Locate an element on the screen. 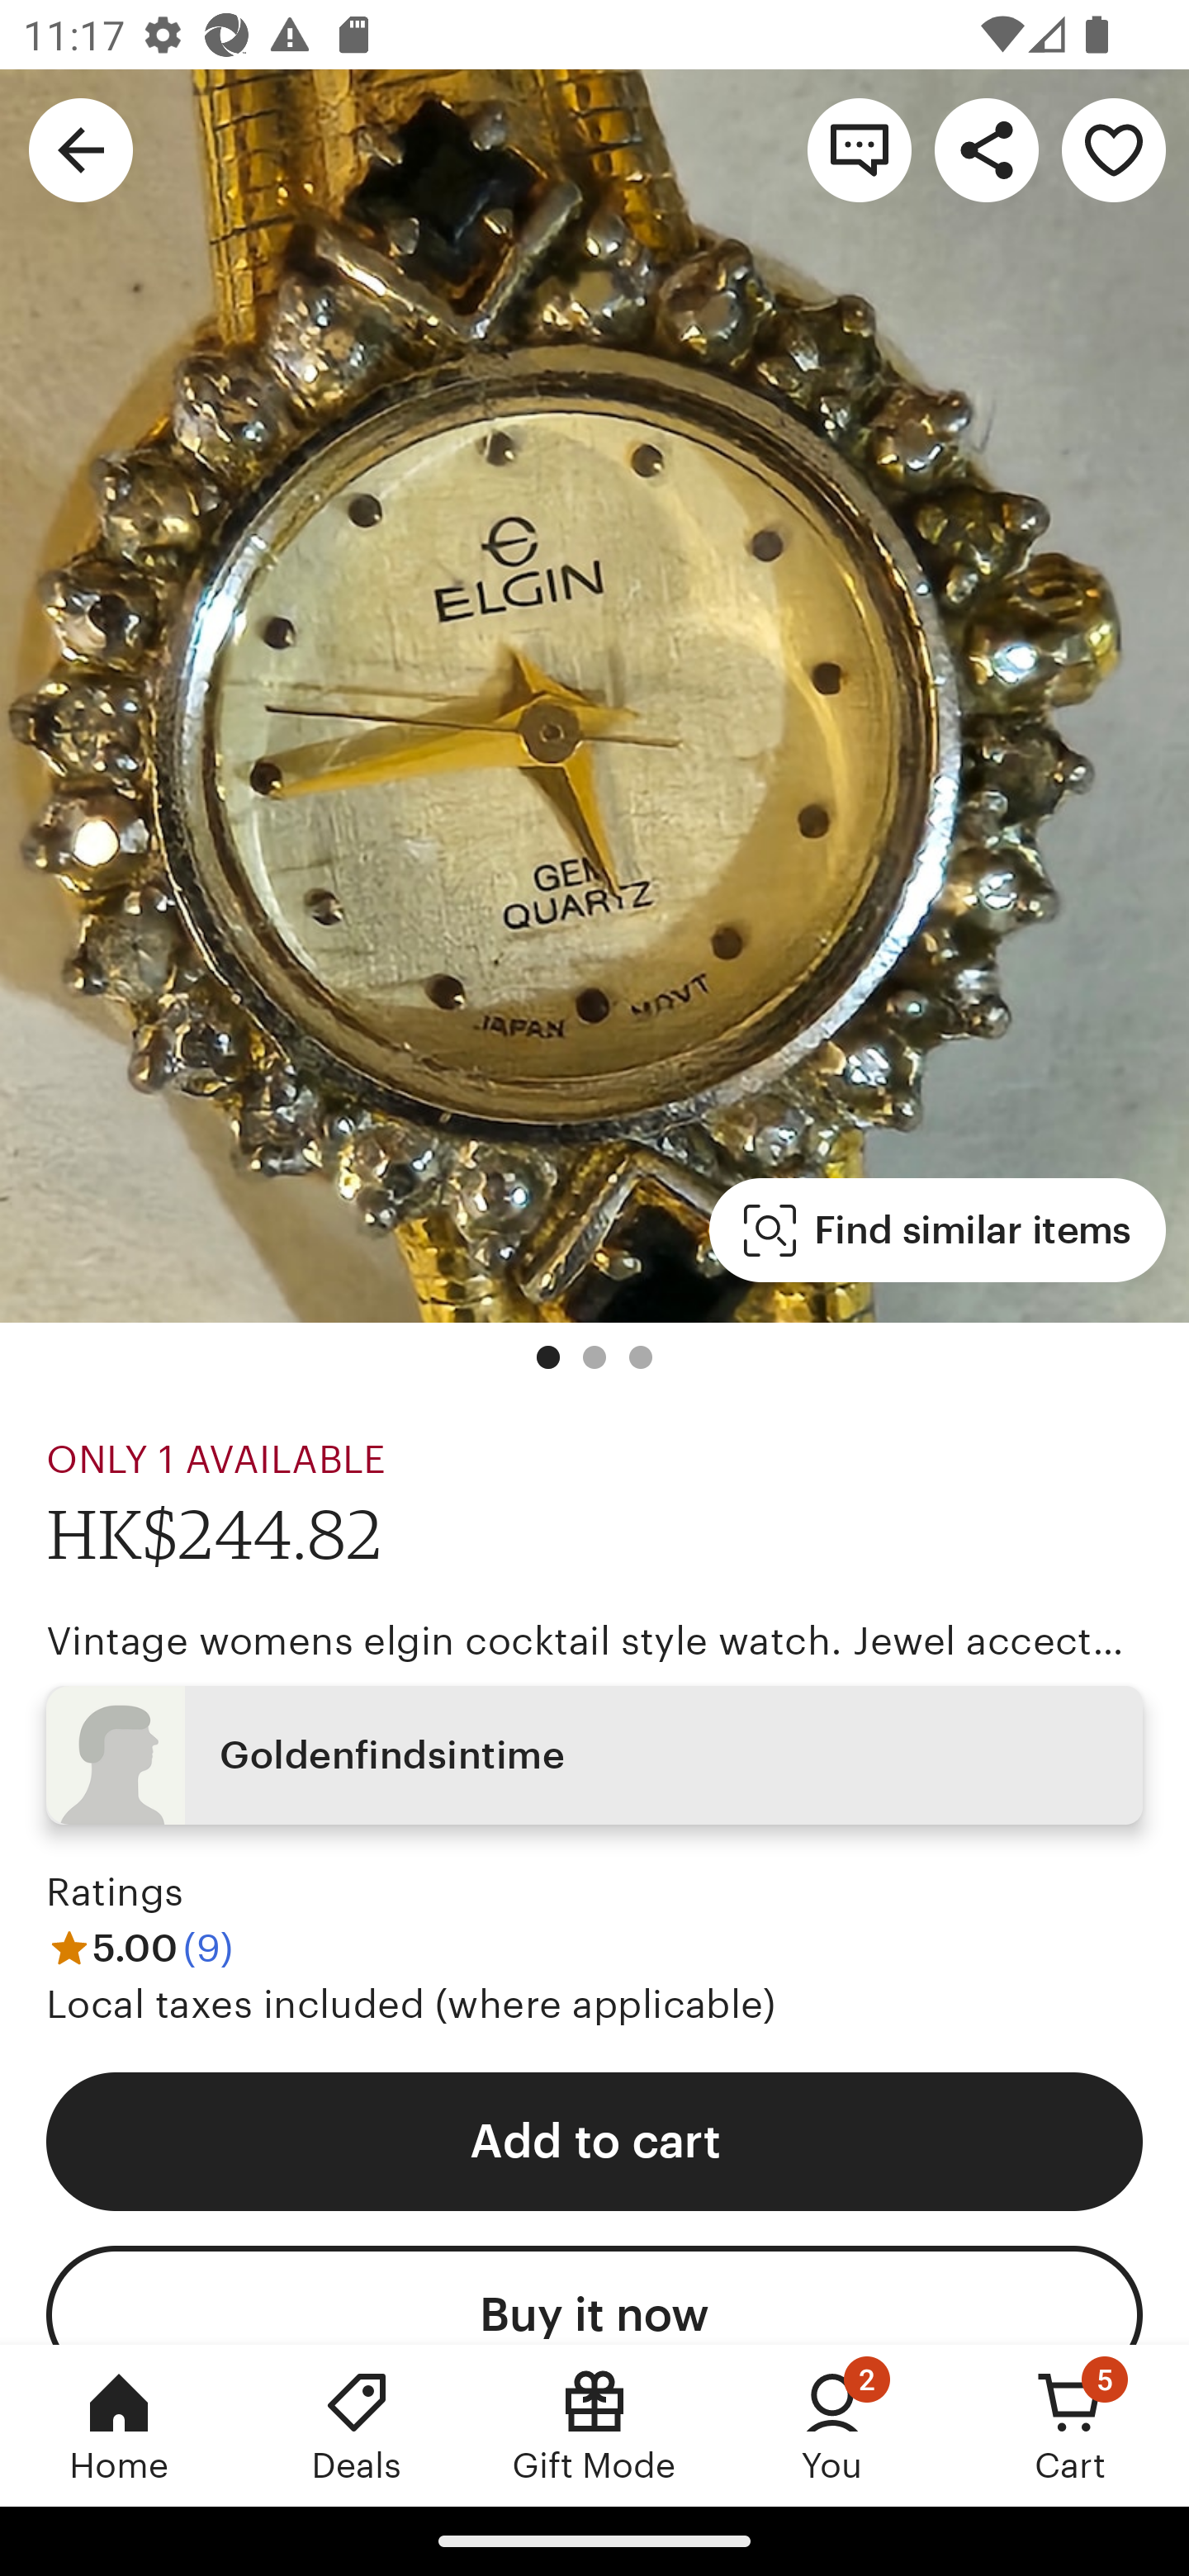 The width and height of the screenshot is (1189, 2576). Add to cart is located at coordinates (594, 2140).